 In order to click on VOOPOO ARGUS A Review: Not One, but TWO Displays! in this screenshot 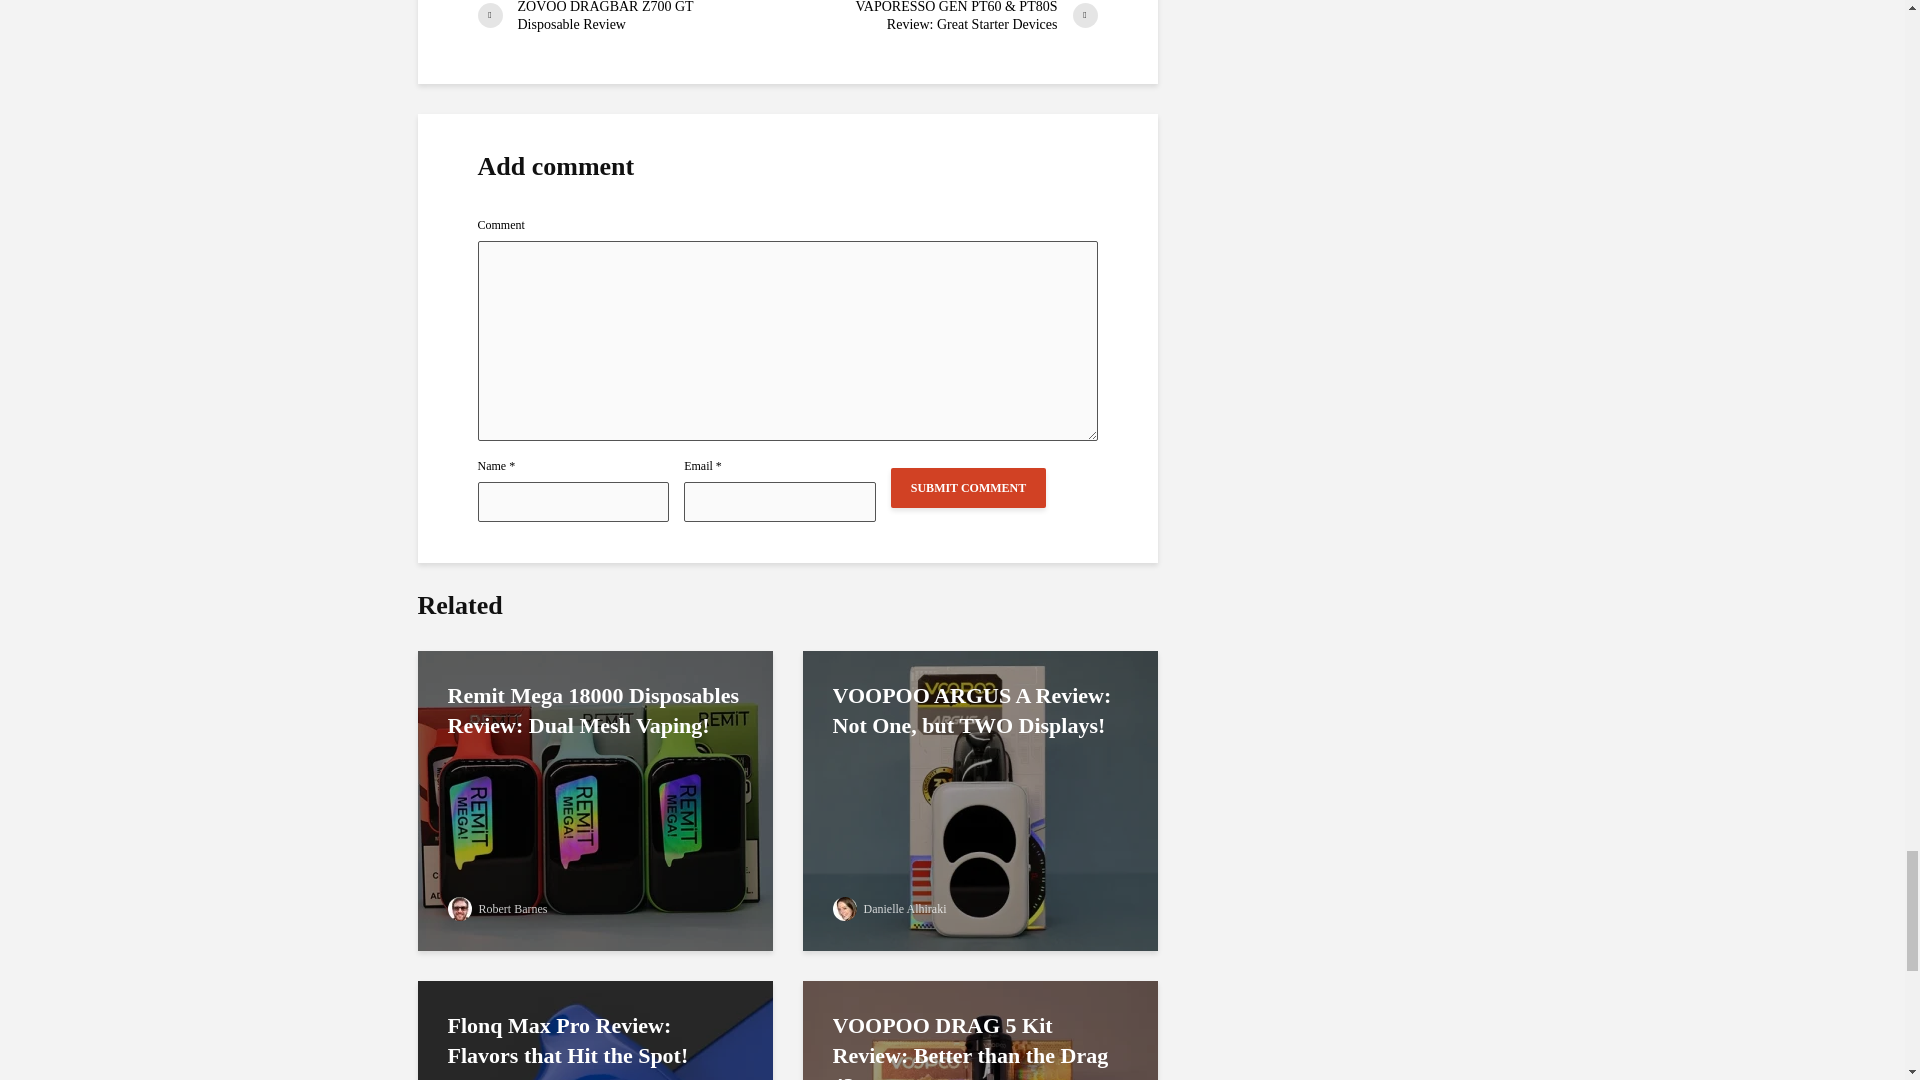, I will do `click(980, 798)`.